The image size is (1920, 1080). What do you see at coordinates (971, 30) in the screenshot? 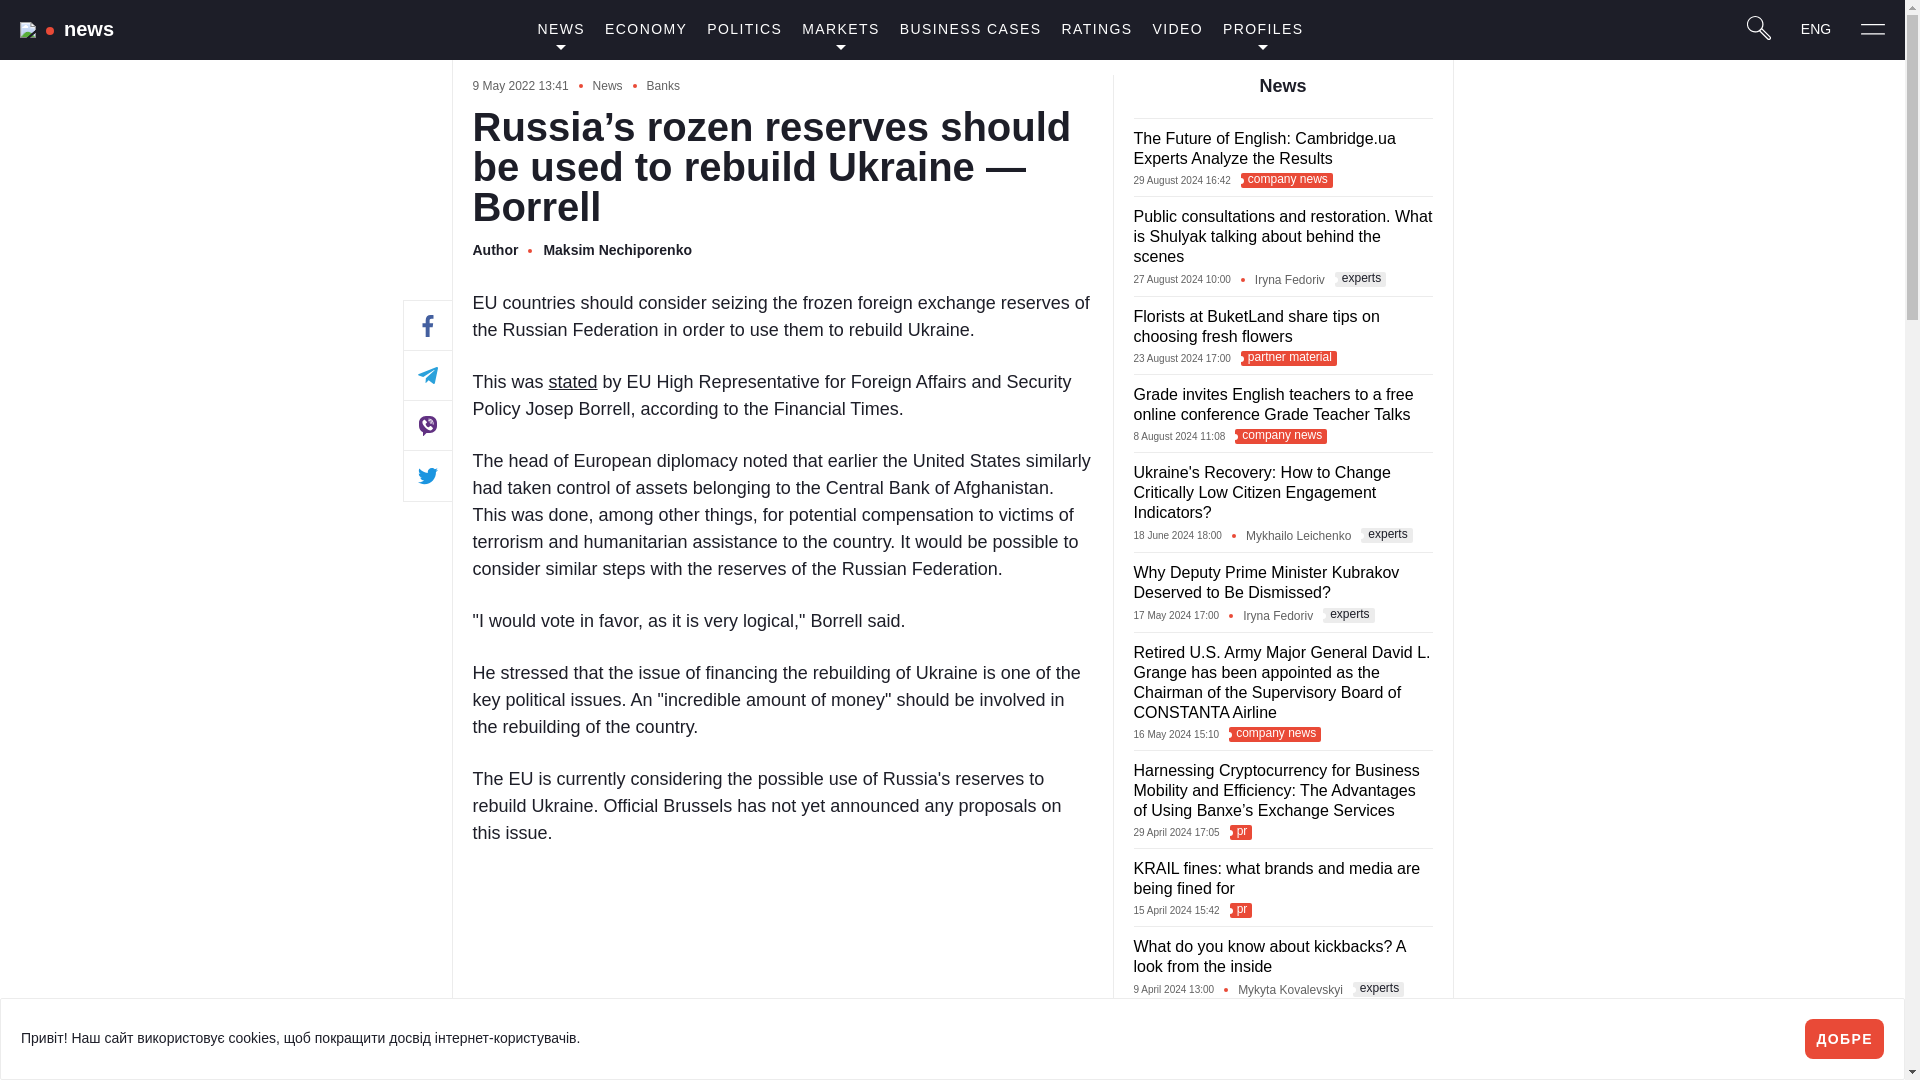
I see `BUSINESS CASES` at bounding box center [971, 30].